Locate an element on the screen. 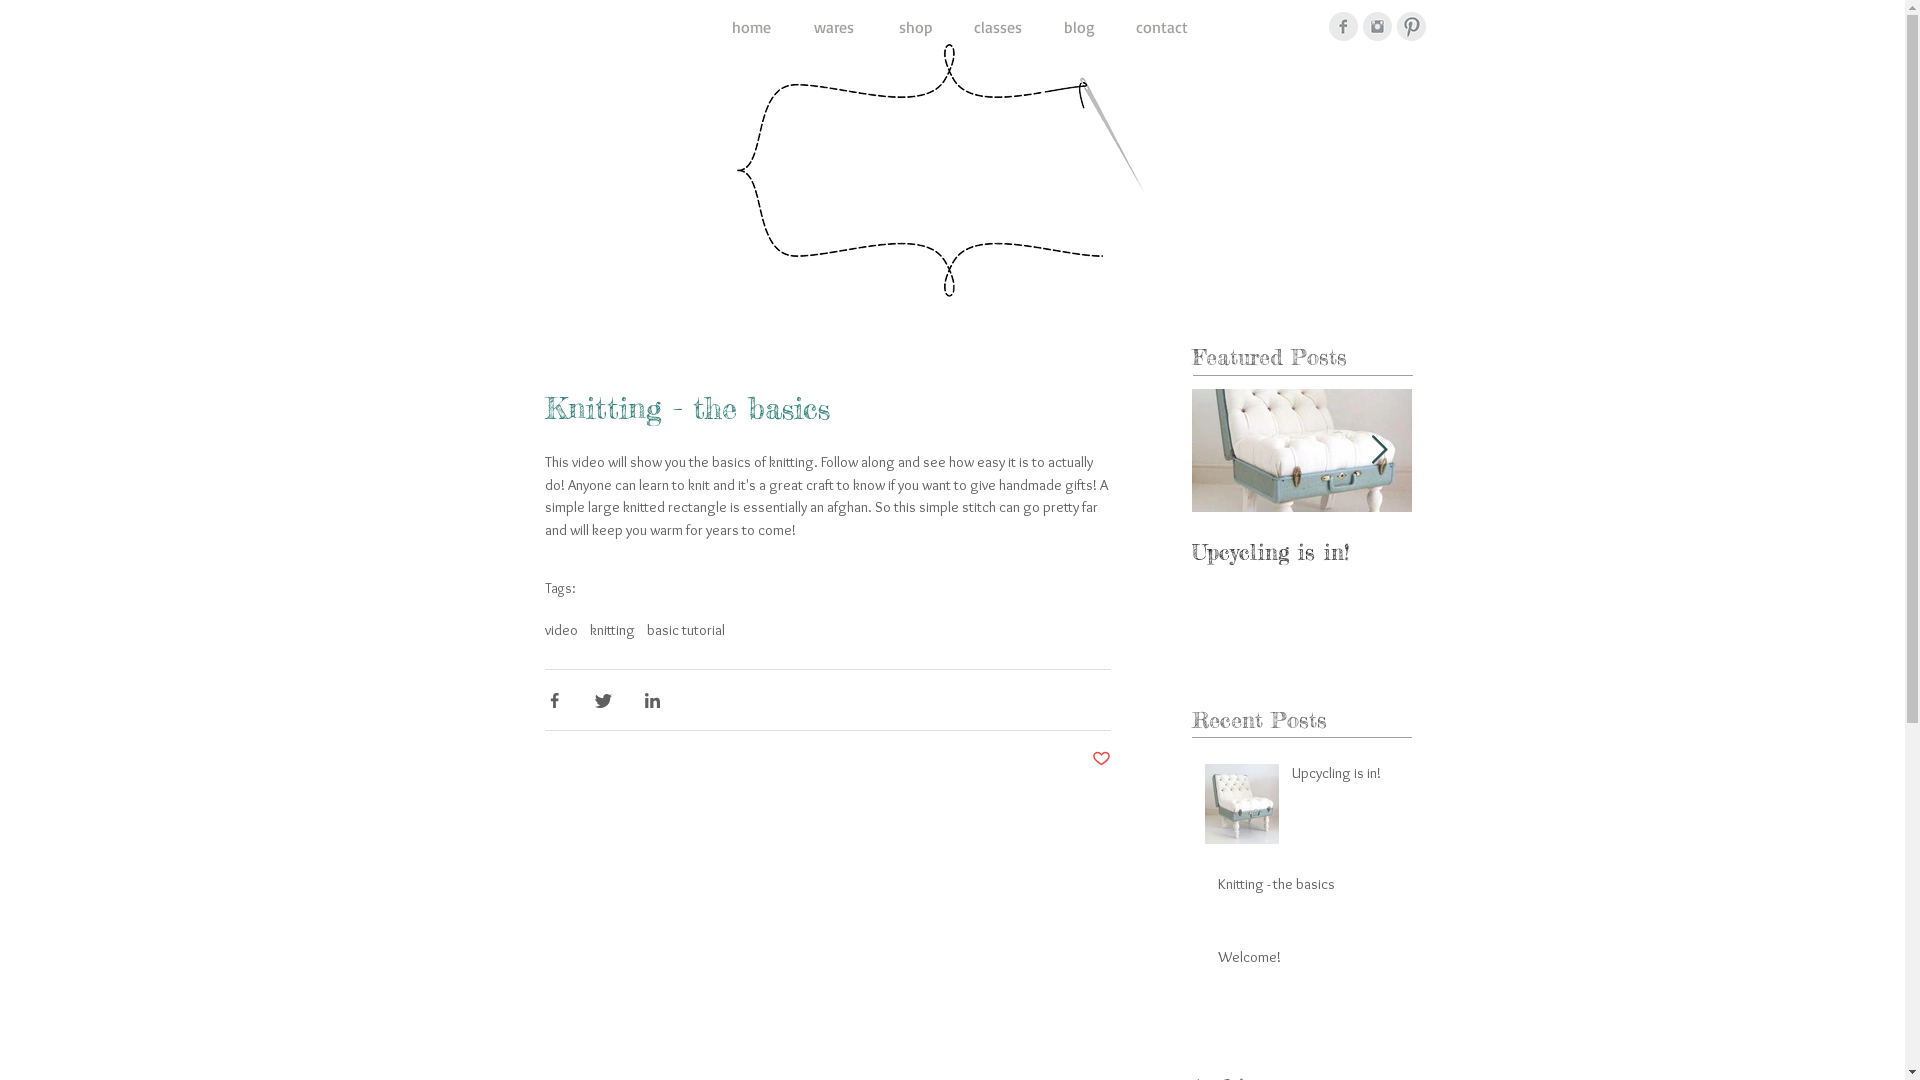 The width and height of the screenshot is (1920, 1080). Knitting - the basics is located at coordinates (1309, 888).